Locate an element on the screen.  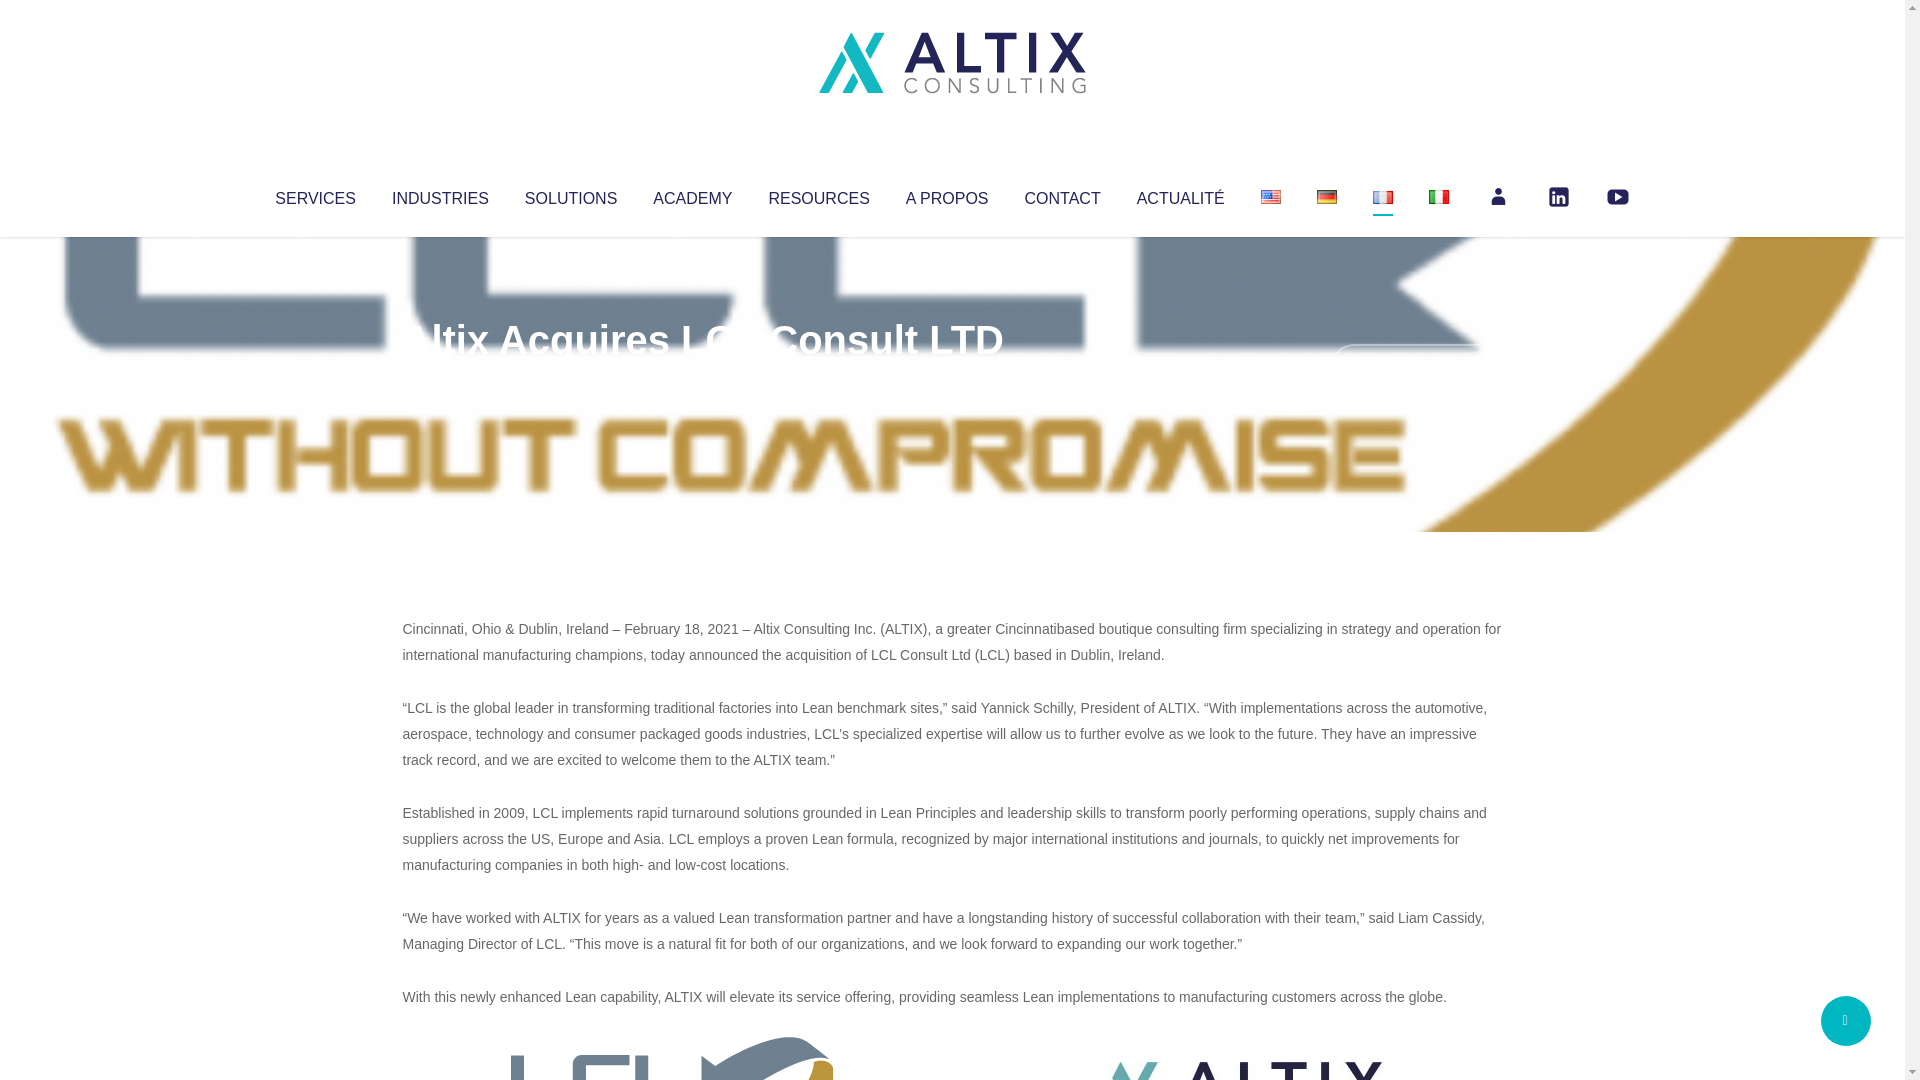
RESOURCES is located at coordinates (818, 194).